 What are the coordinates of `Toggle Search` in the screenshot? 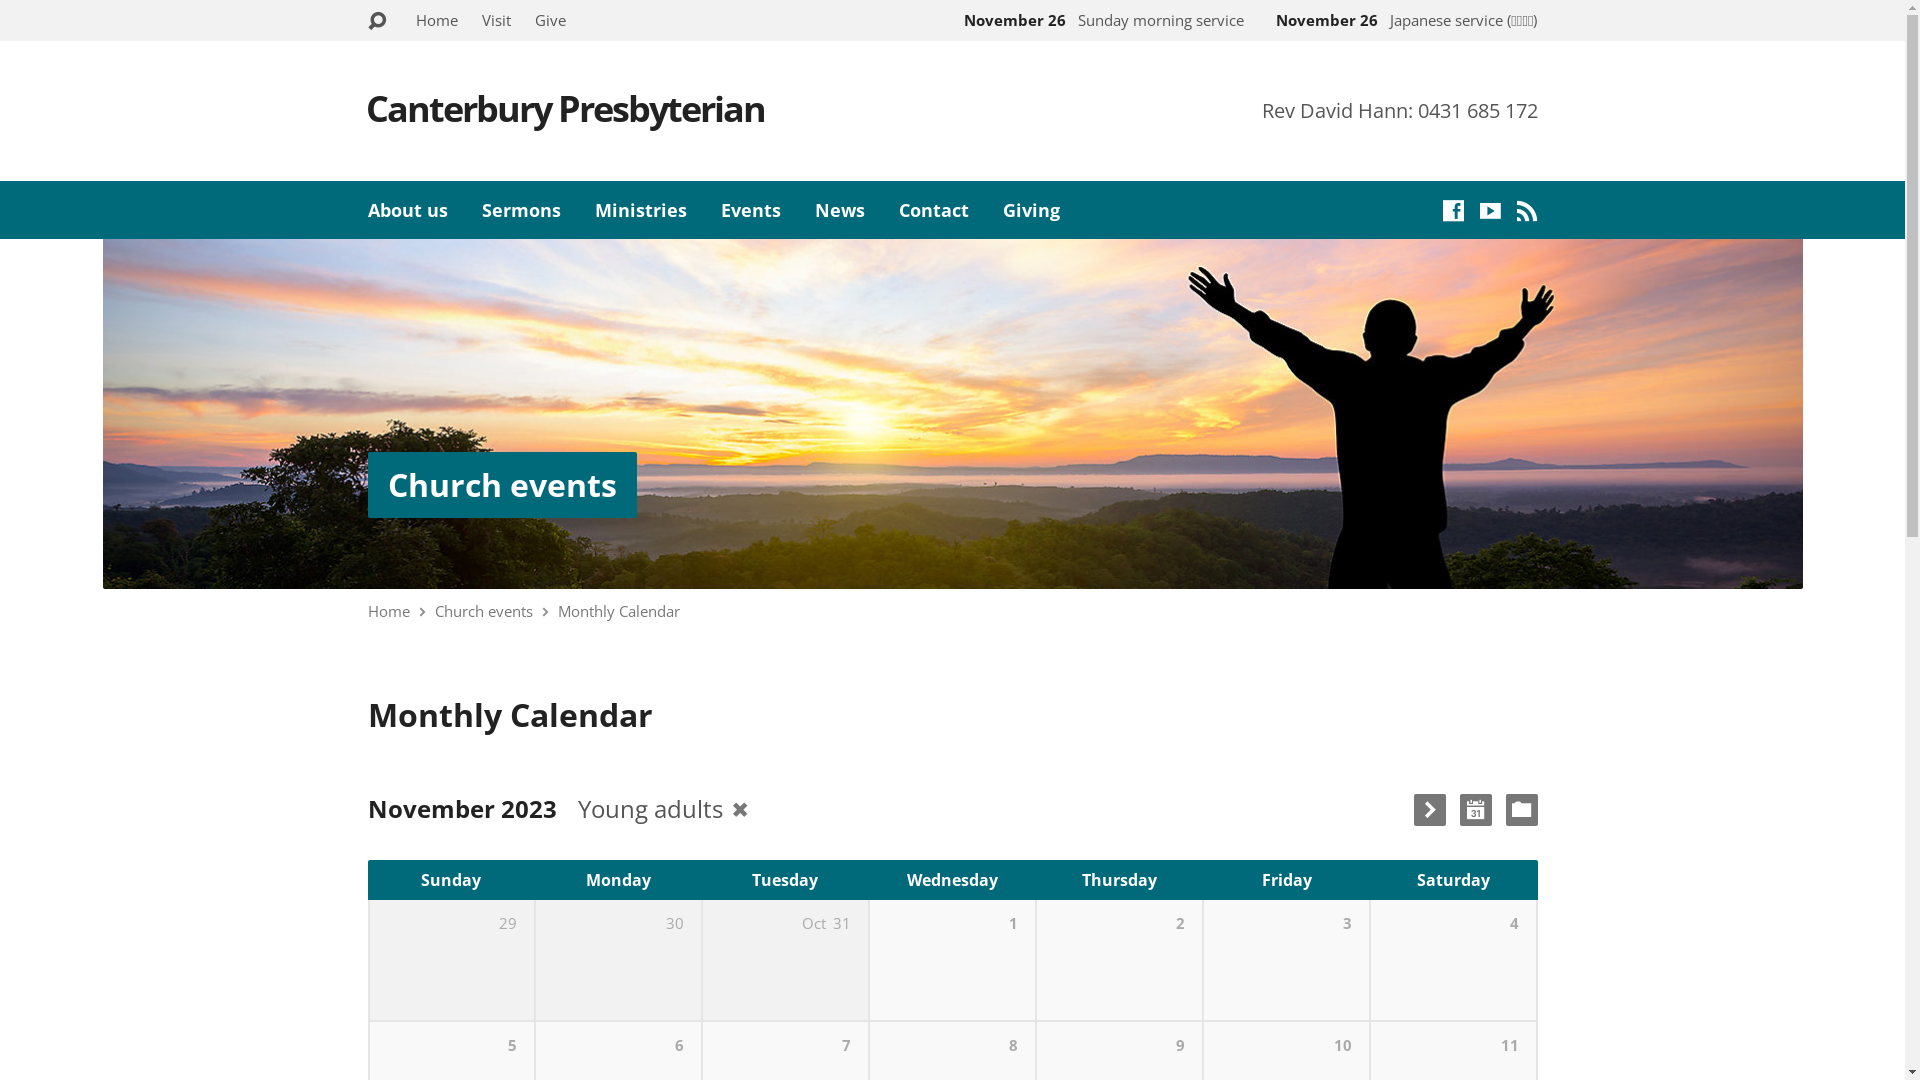 It's located at (377, 22).